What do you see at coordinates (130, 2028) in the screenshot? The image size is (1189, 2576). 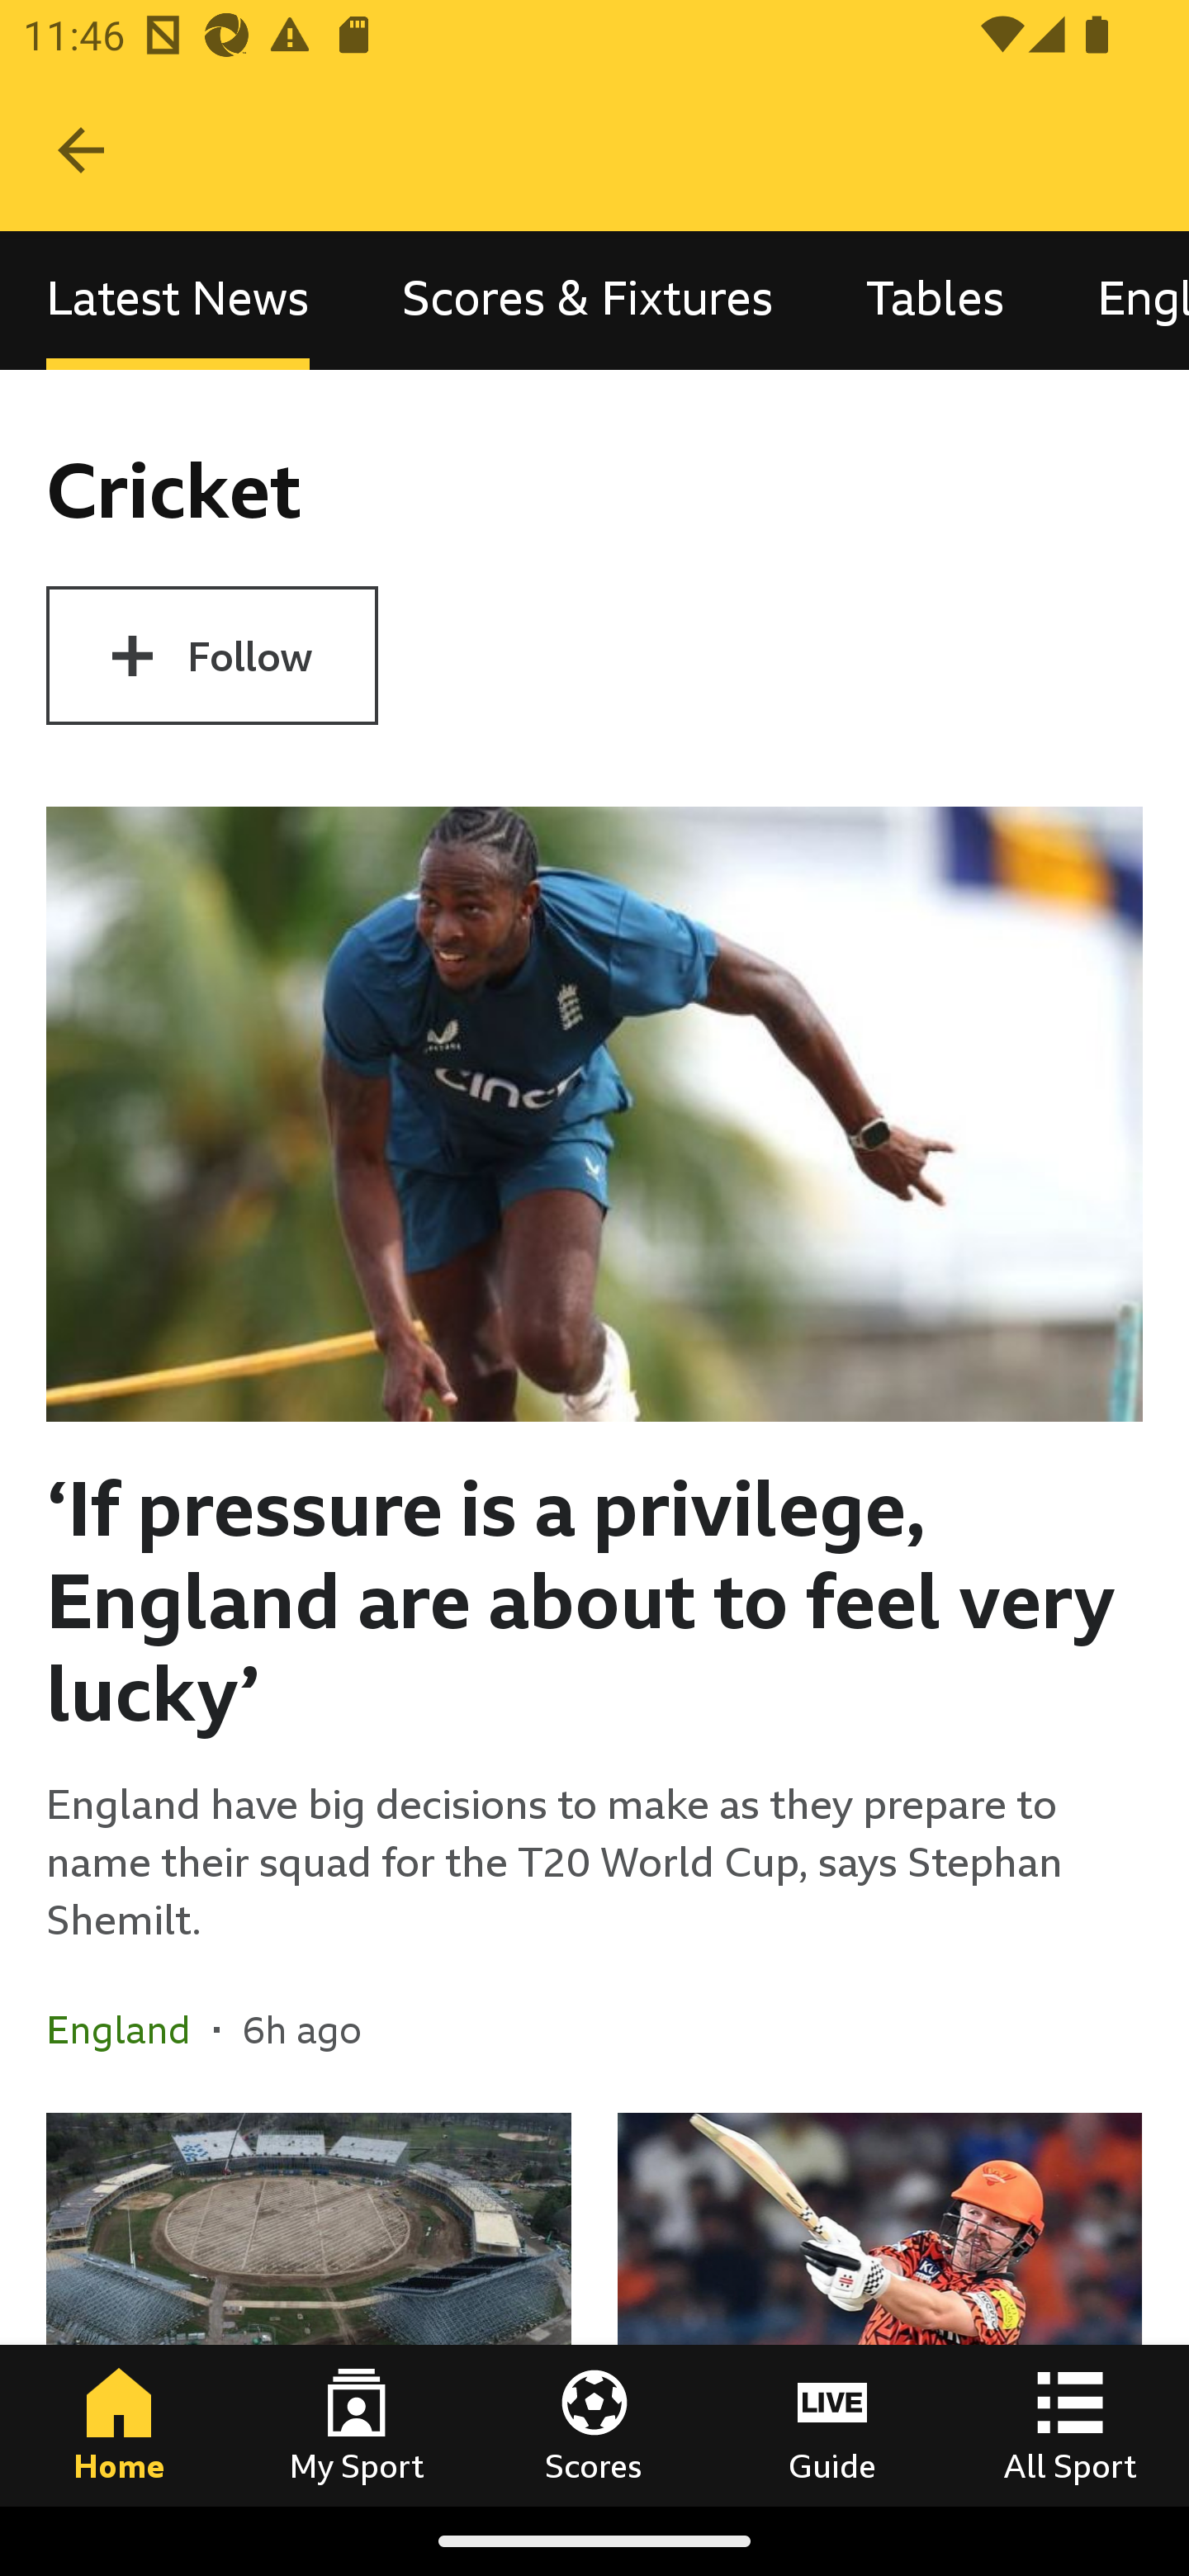 I see `England In the section England` at bounding box center [130, 2028].